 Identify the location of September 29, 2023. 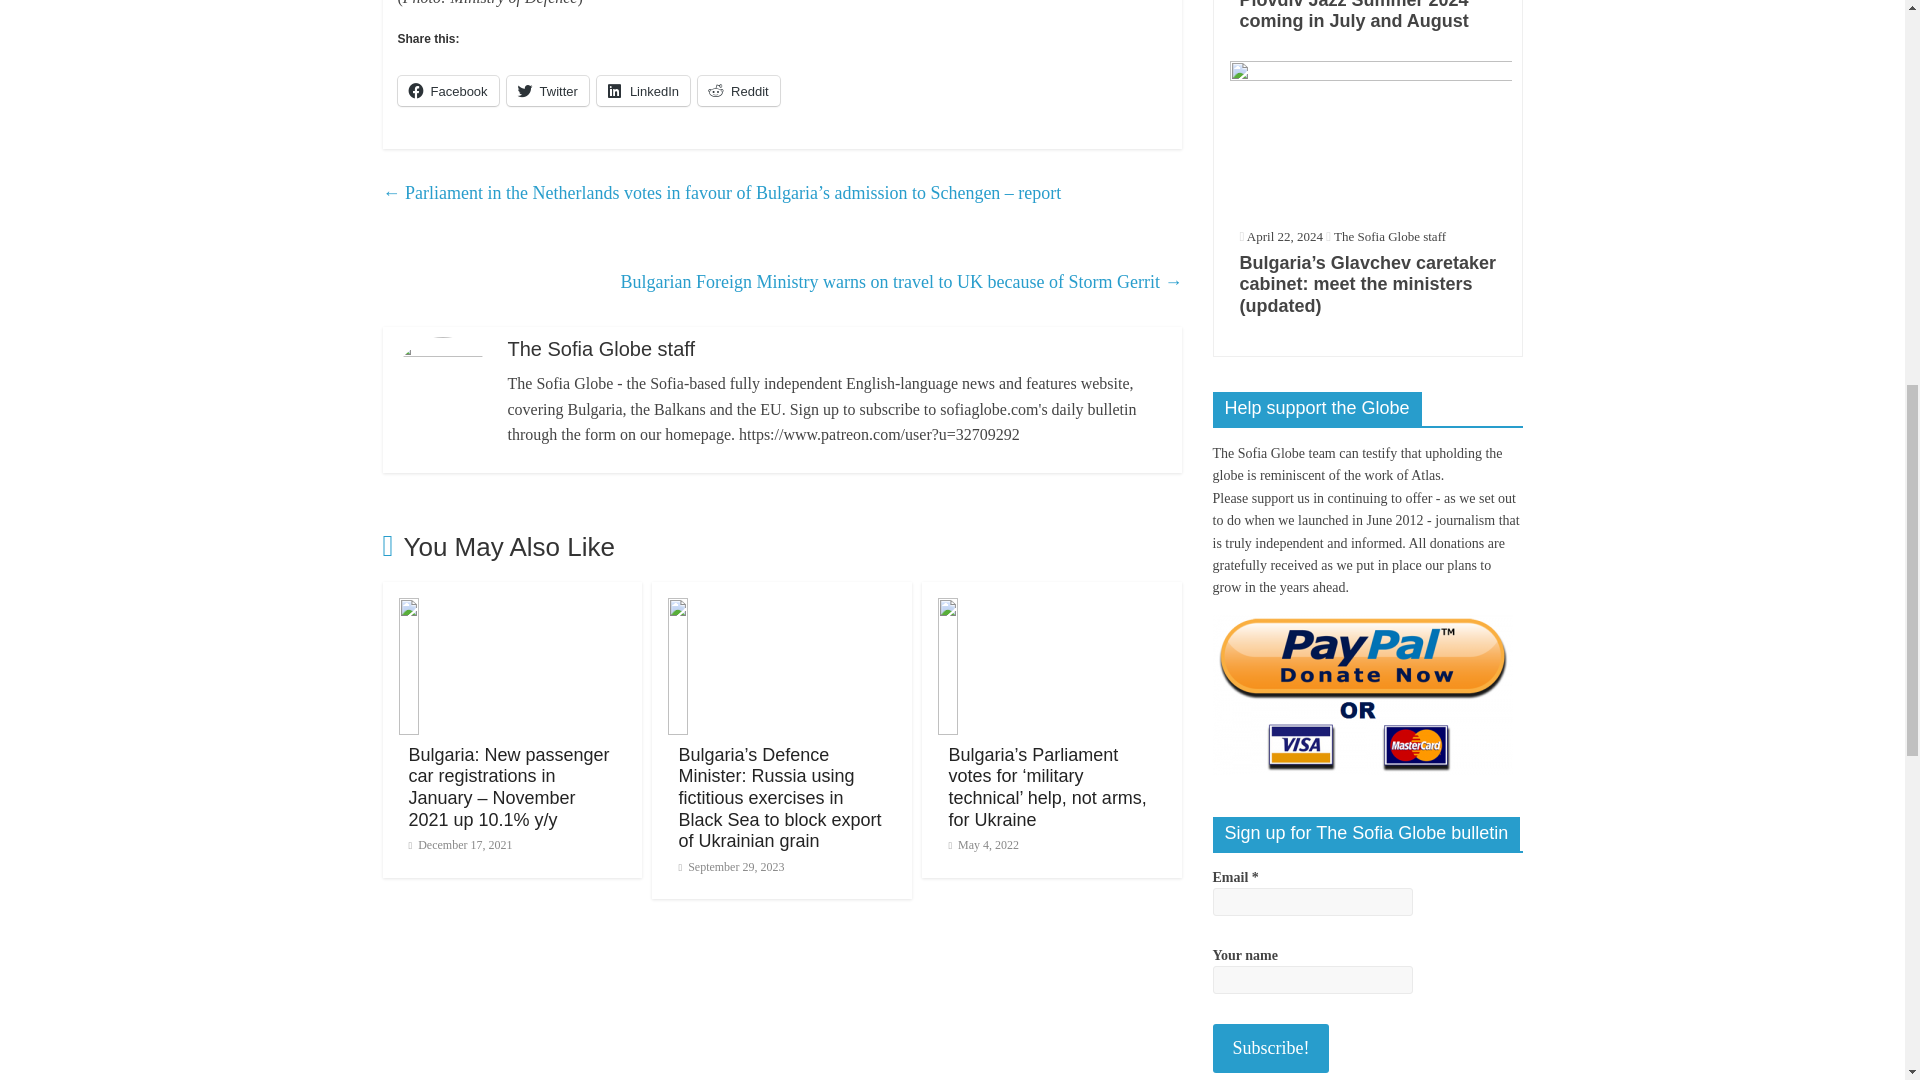
(730, 866).